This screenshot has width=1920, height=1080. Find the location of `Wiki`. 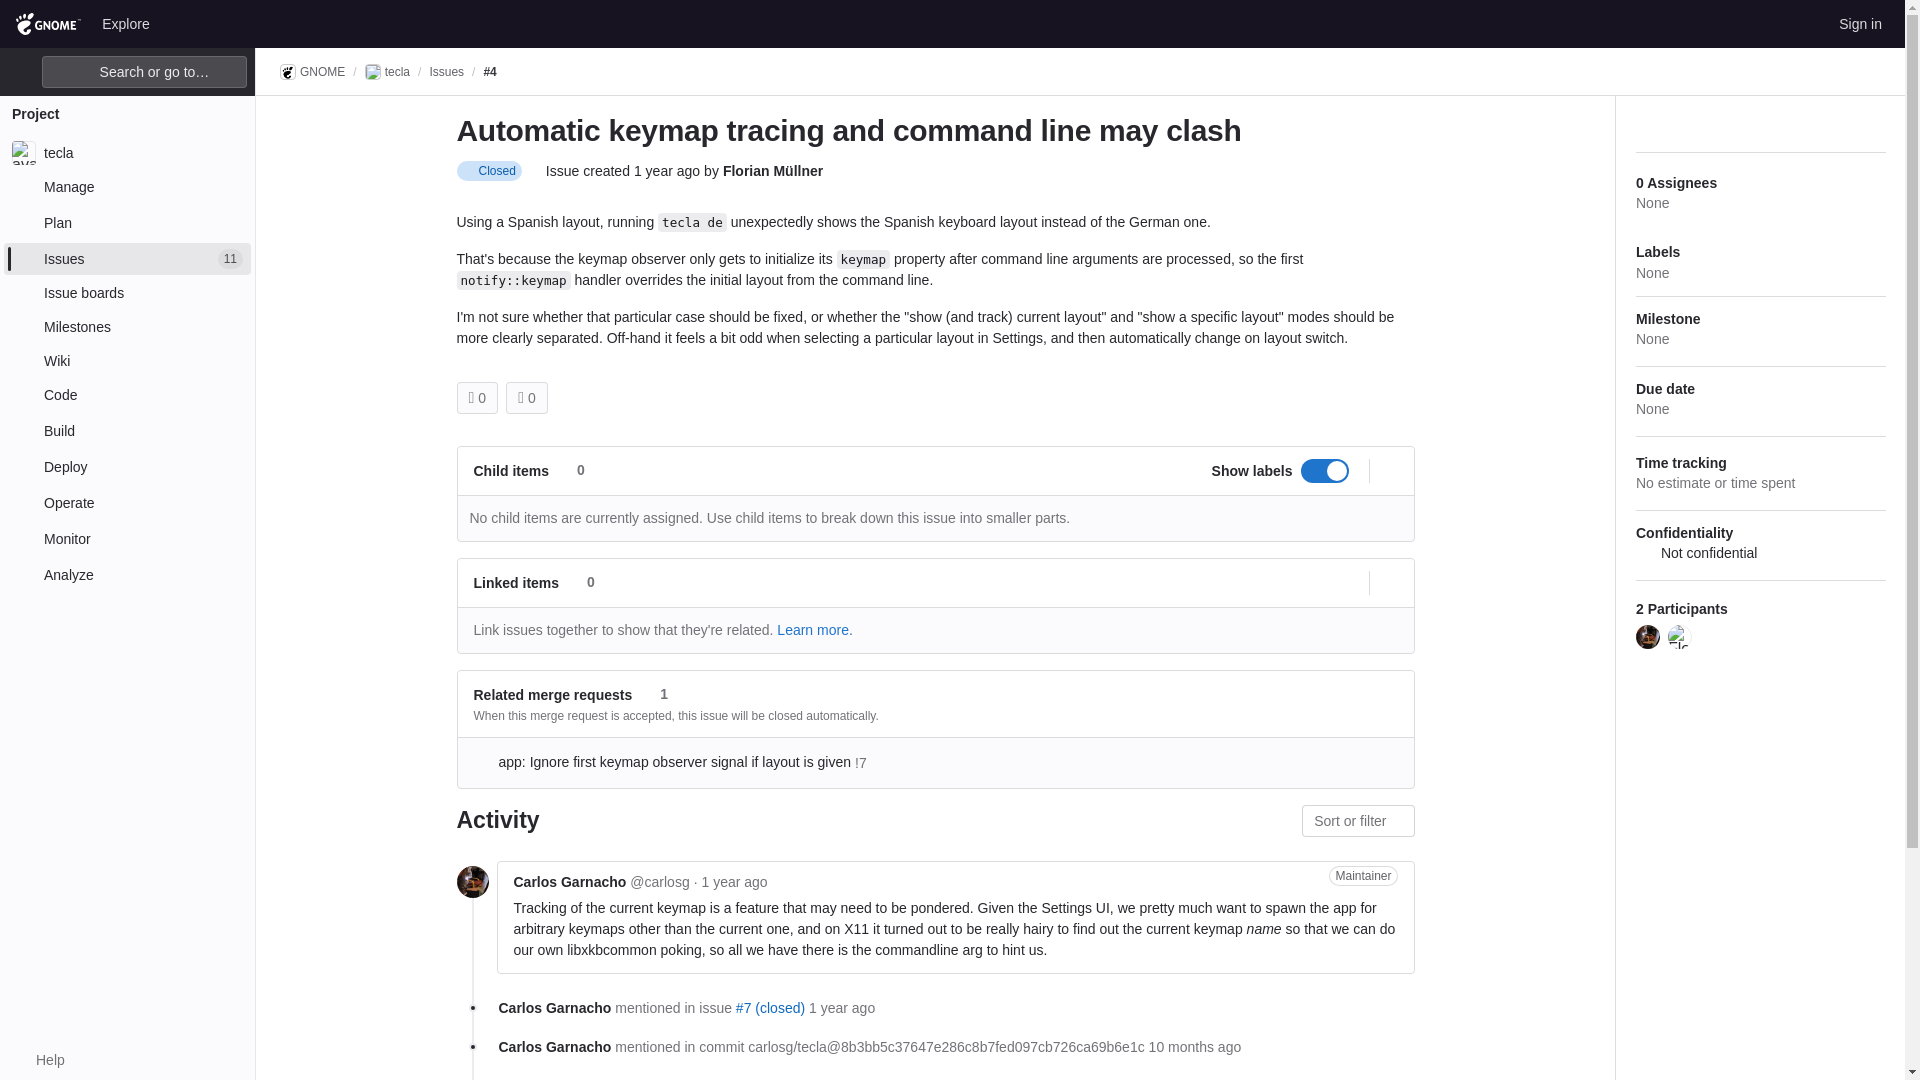

Wiki is located at coordinates (127, 360).